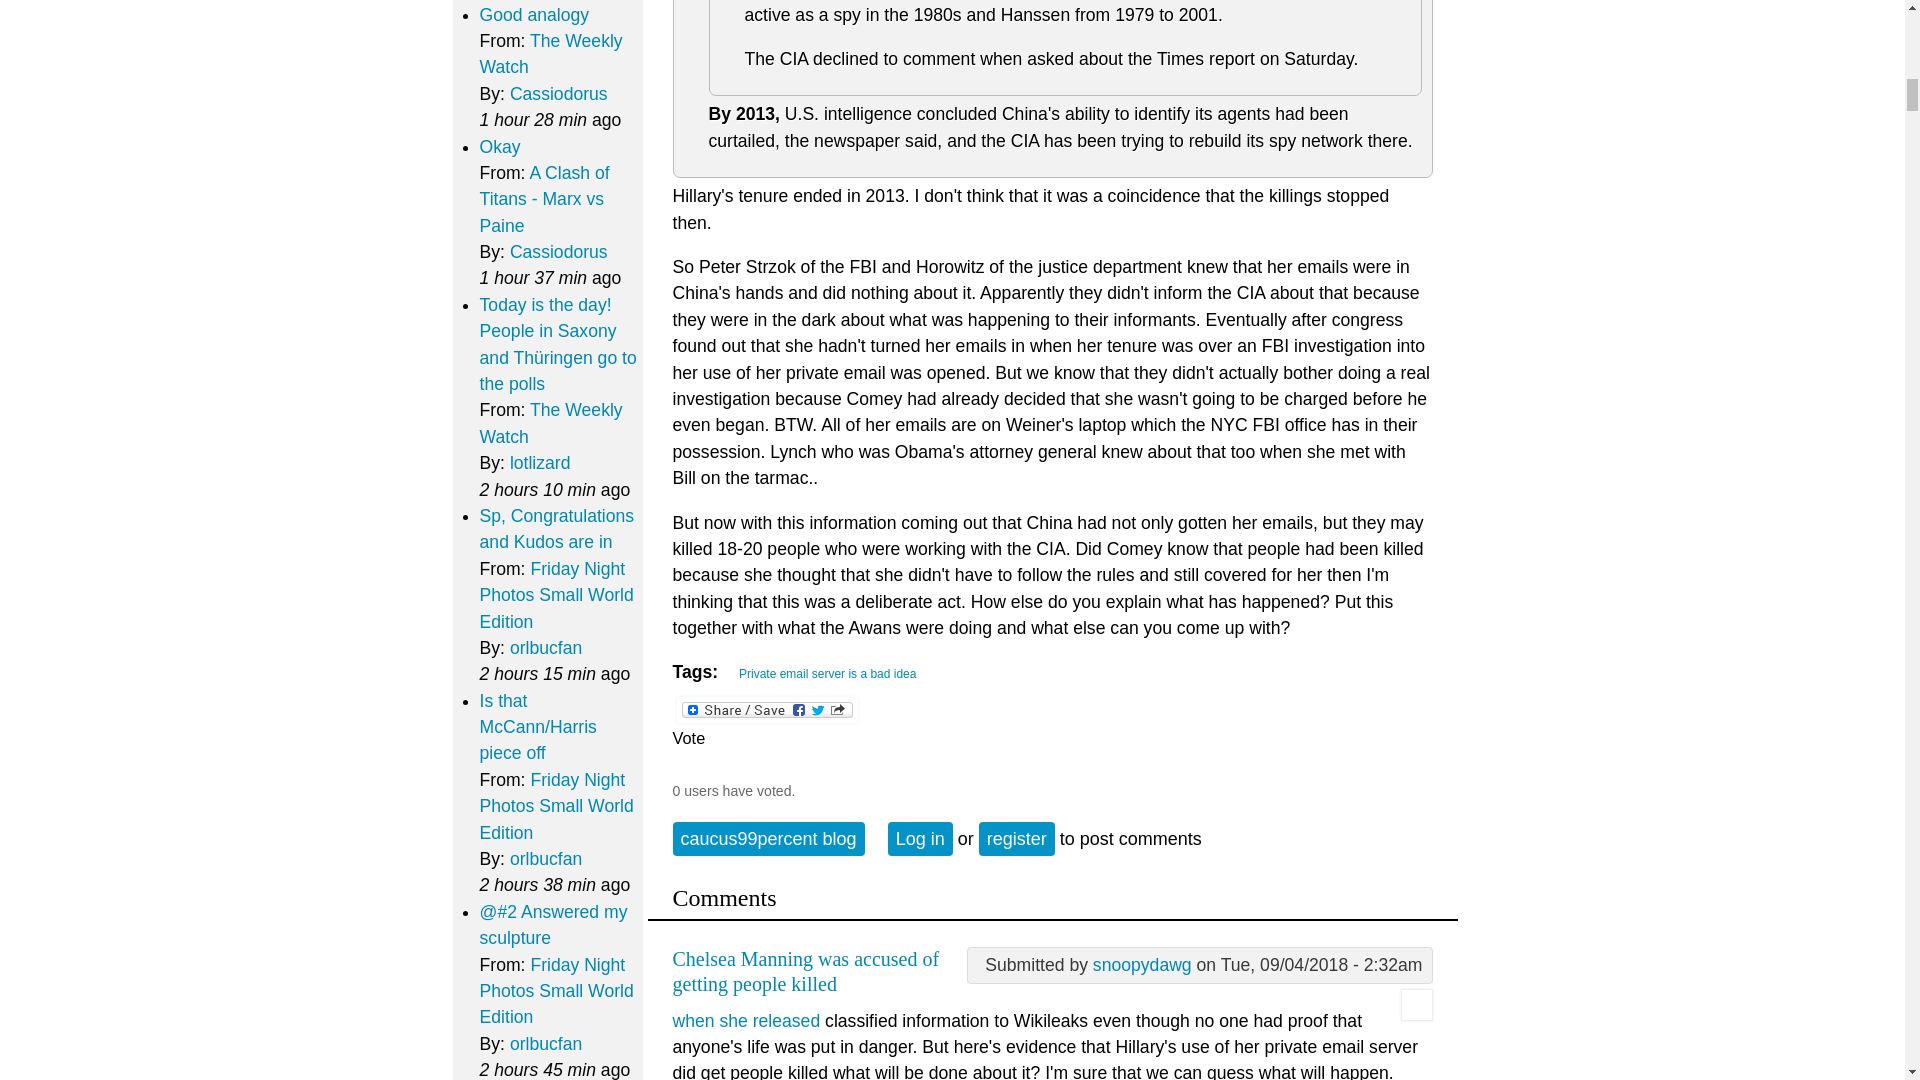 The image size is (1920, 1080). What do you see at coordinates (823, 671) in the screenshot?
I see `Private email server is a bad idea` at bounding box center [823, 671].